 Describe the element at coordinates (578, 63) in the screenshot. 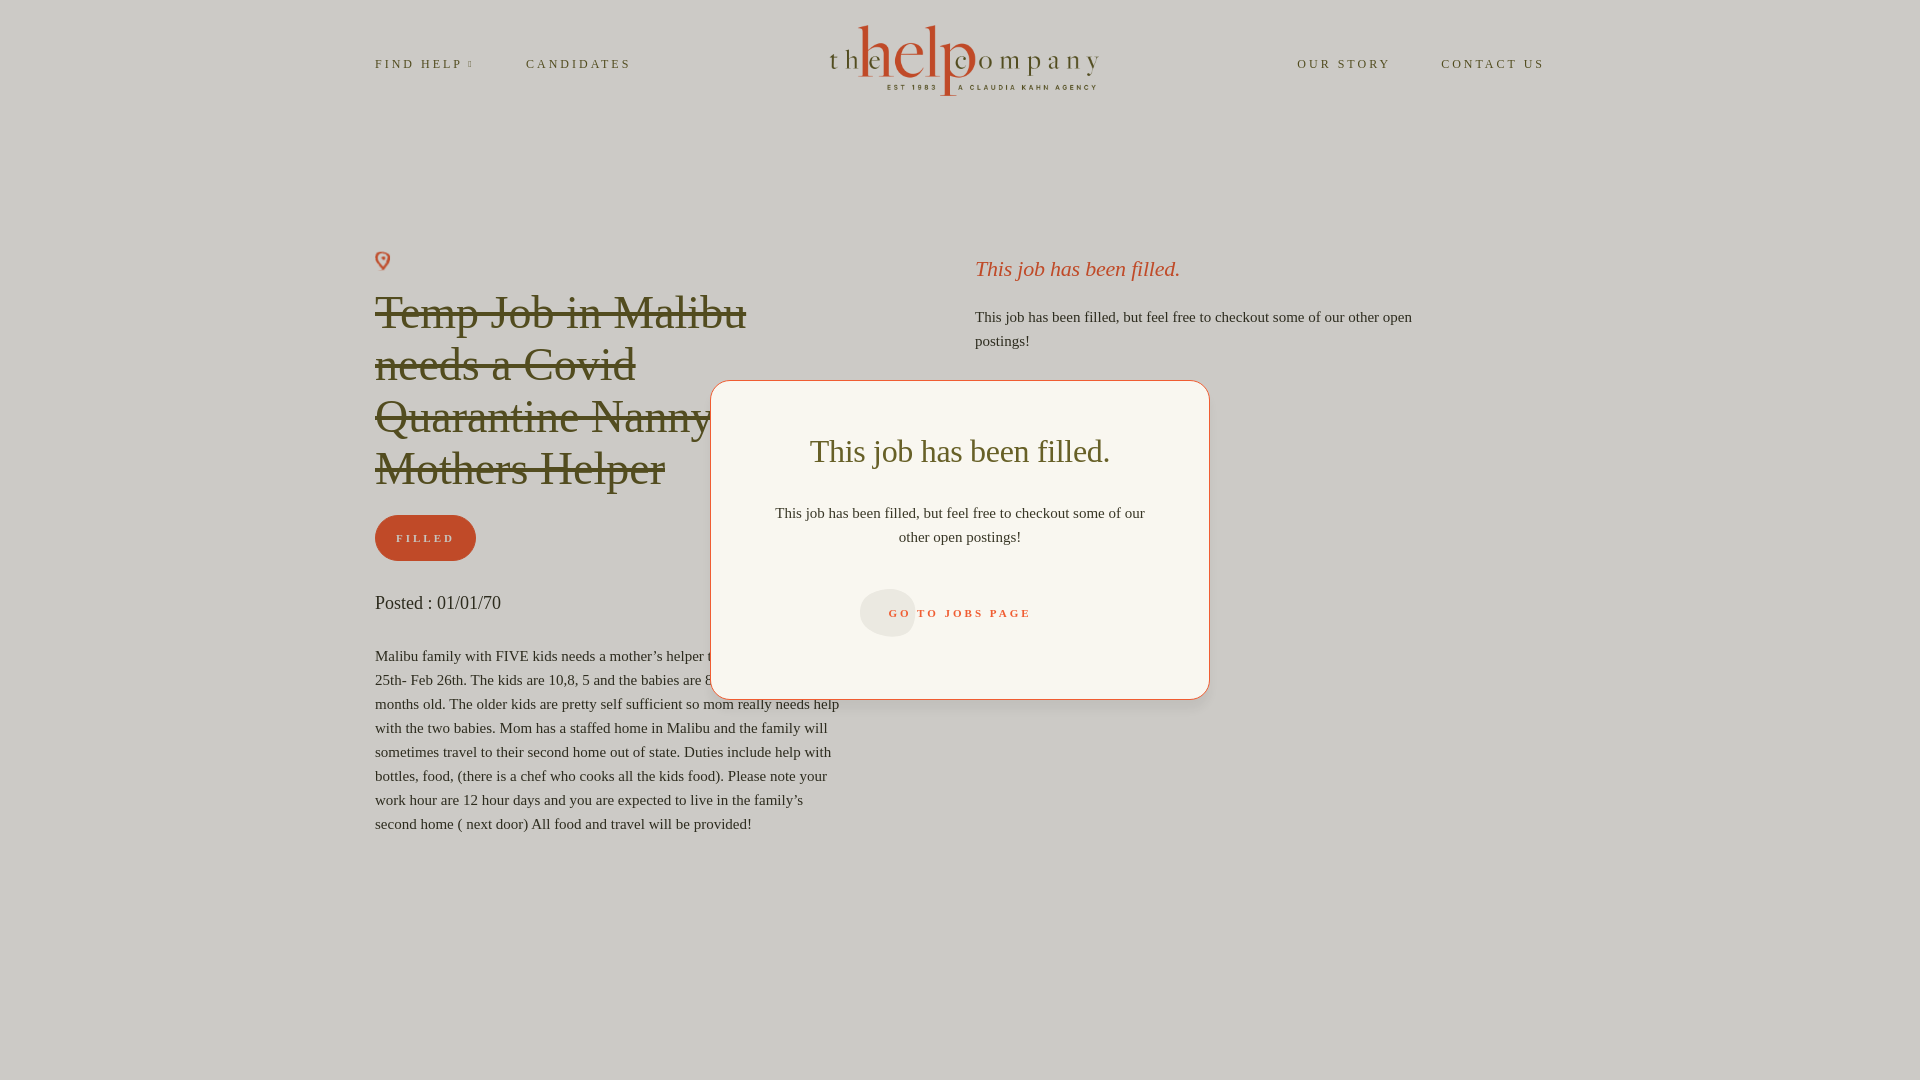

I see `CANDIDATES` at that location.